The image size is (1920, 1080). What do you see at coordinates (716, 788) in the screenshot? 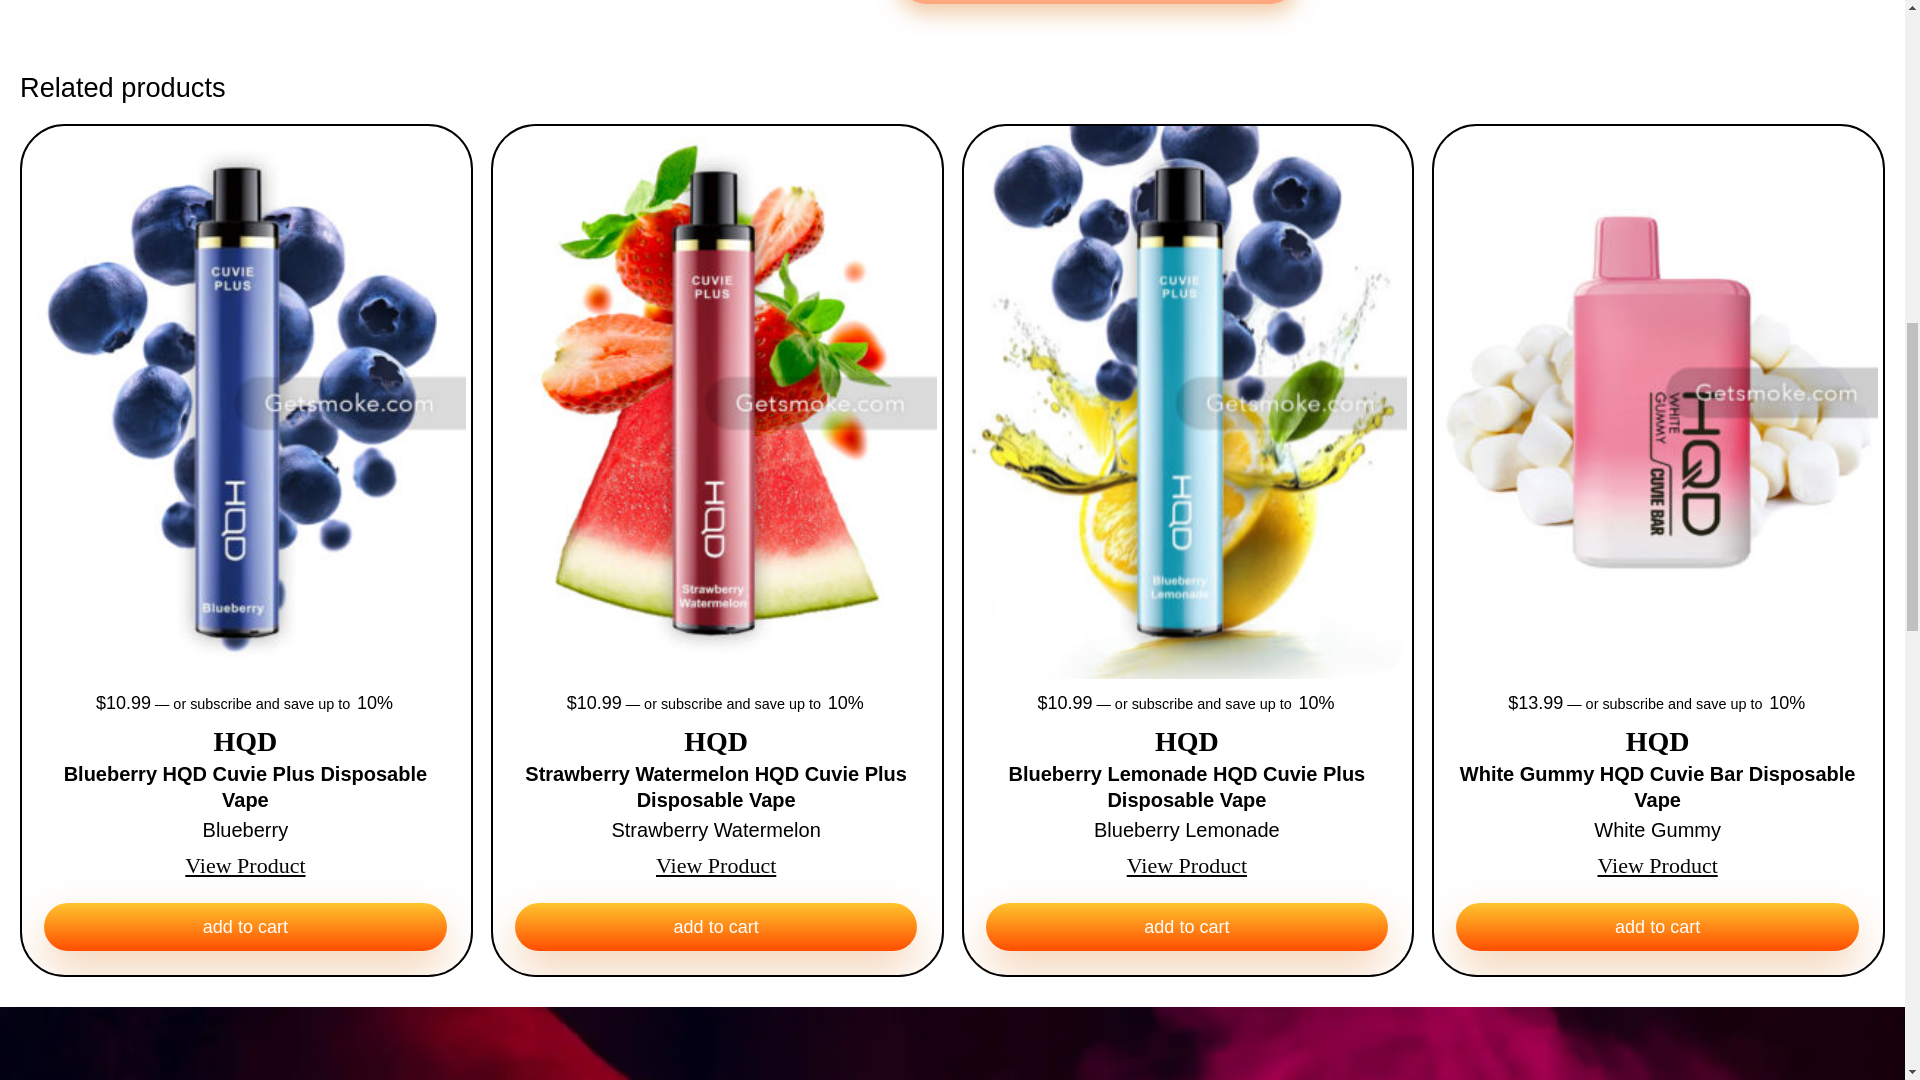
I see `Strawberry Watermelon HQD Cuvie Plus Disposable Vape` at bounding box center [716, 788].